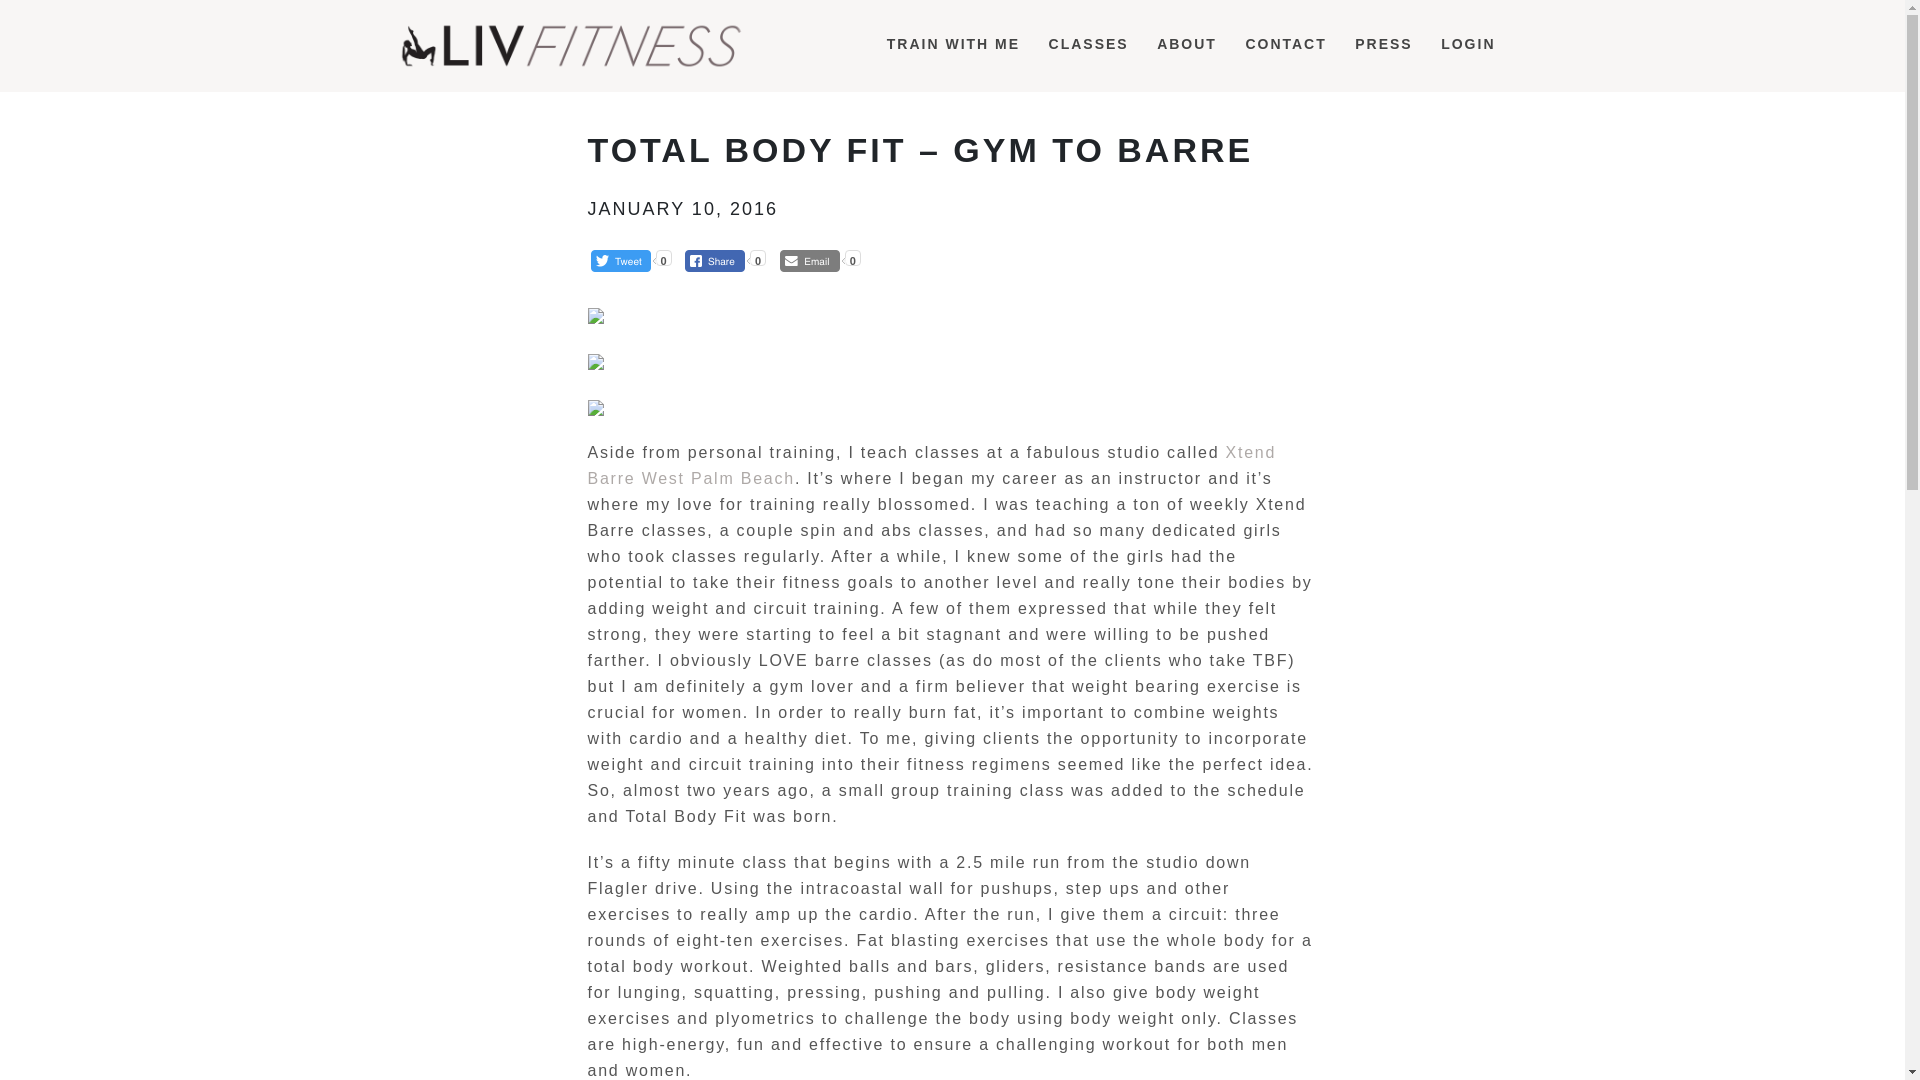 Image resolution: width=1920 pixels, height=1080 pixels. What do you see at coordinates (932, 465) in the screenshot?
I see `Xtend Barre West Palm Beach` at bounding box center [932, 465].